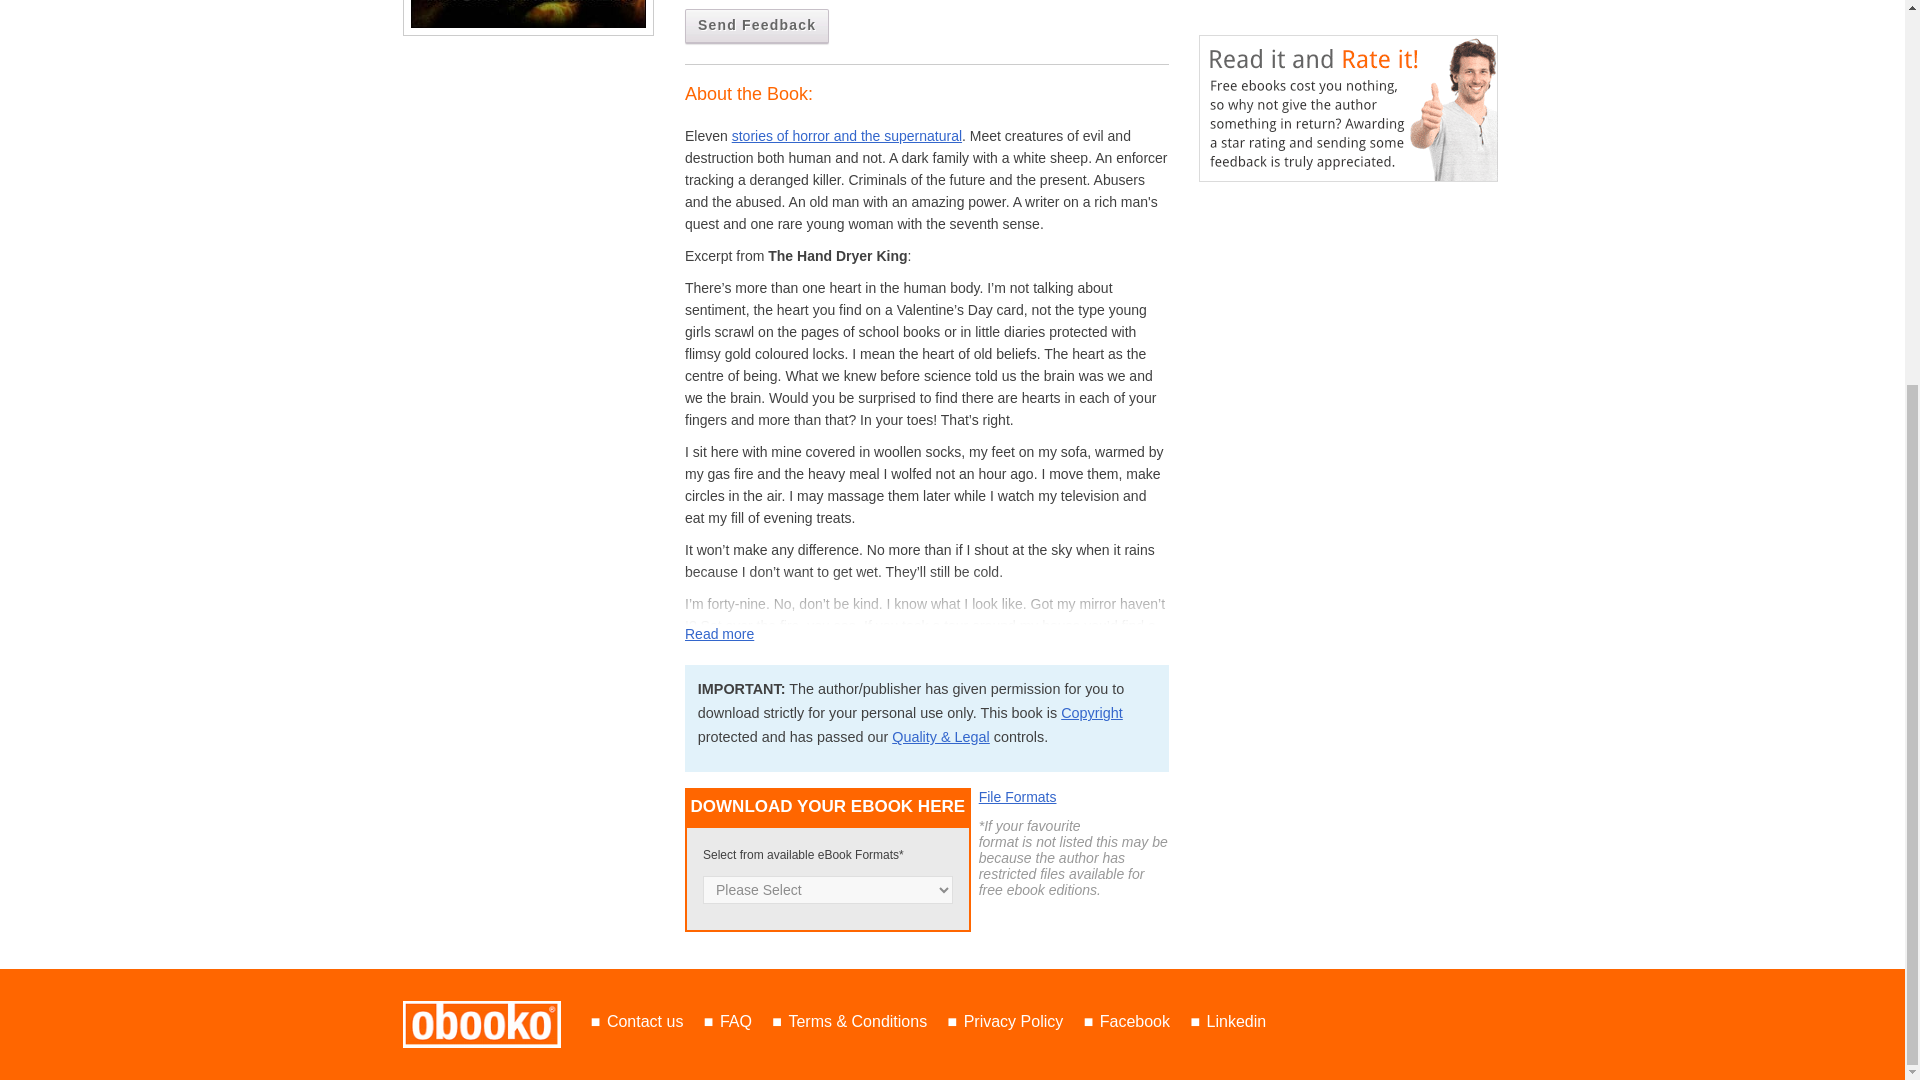  I want to click on Get in touch with obooko, so click(644, 1022).